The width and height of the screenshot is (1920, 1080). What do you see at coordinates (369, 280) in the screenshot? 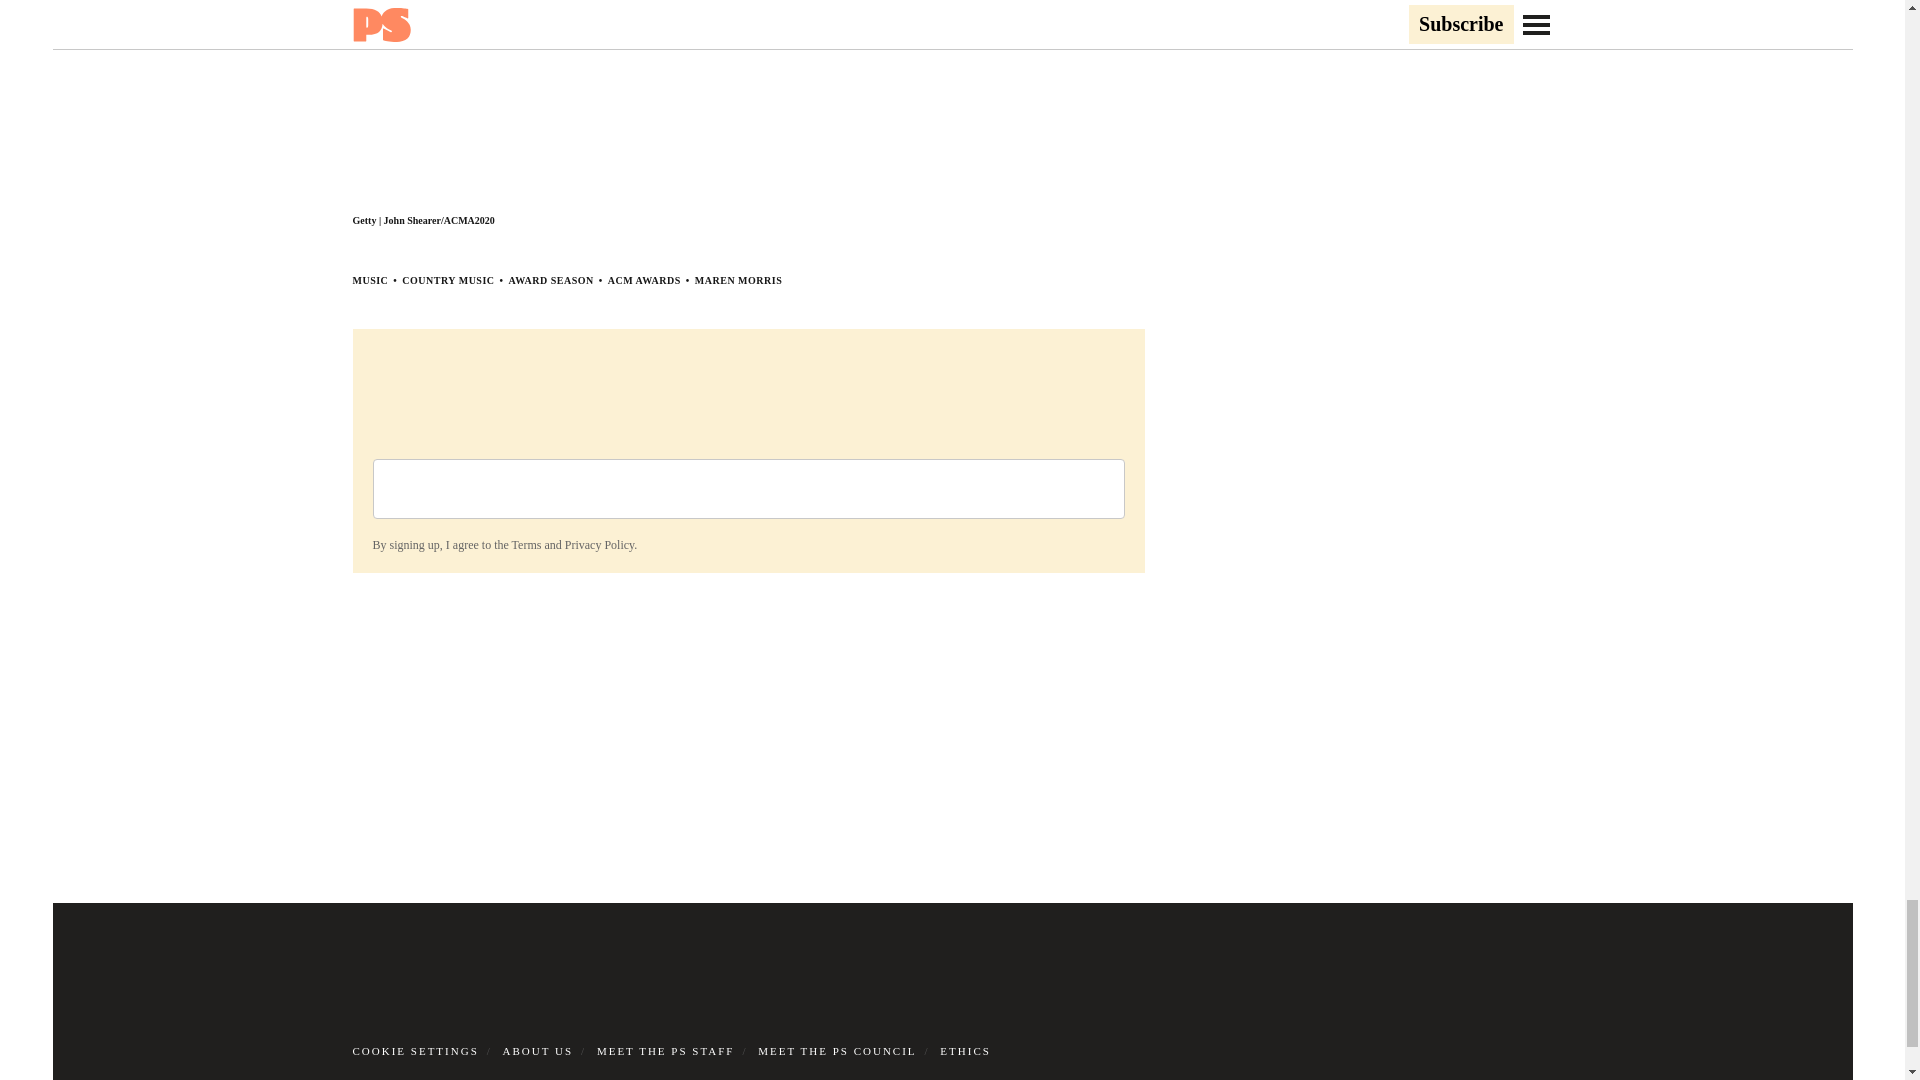
I see `MUSIC` at bounding box center [369, 280].